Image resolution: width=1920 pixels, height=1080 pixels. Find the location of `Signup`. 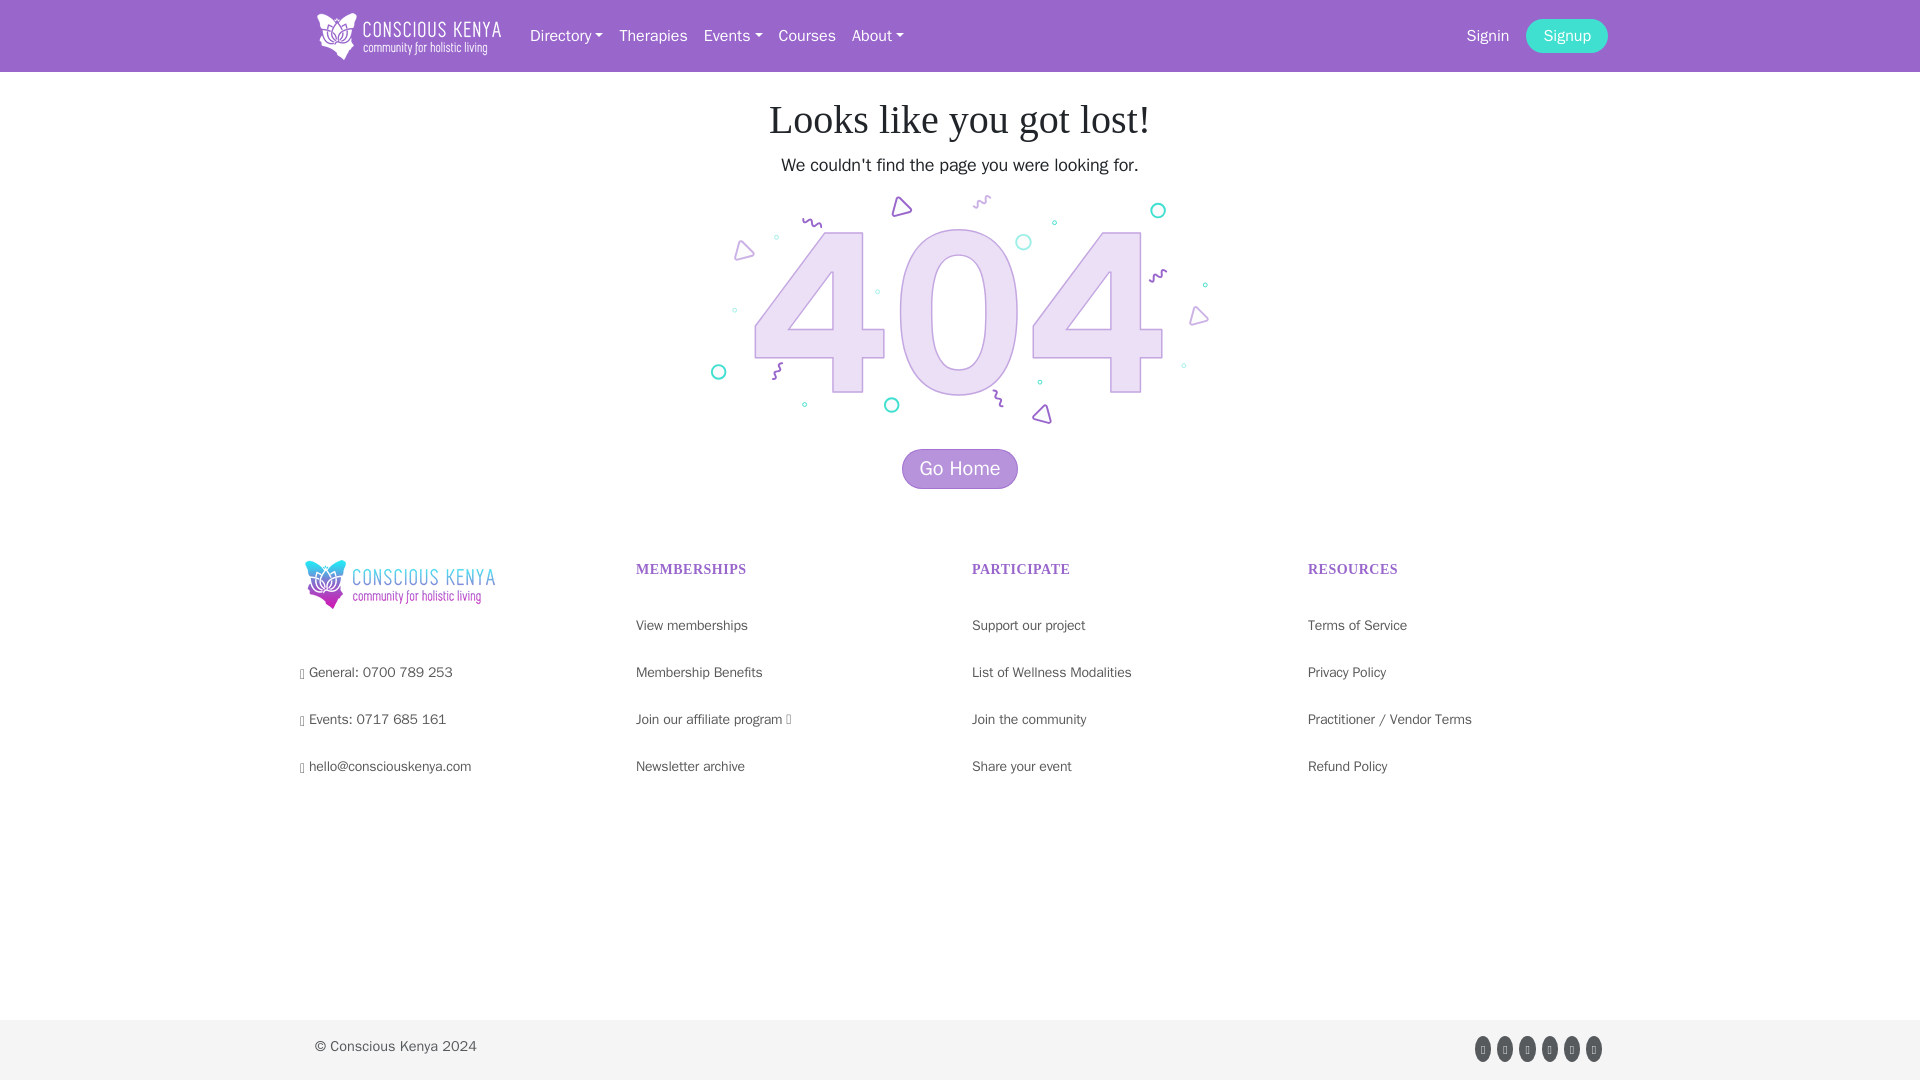

Signup is located at coordinates (1567, 36).